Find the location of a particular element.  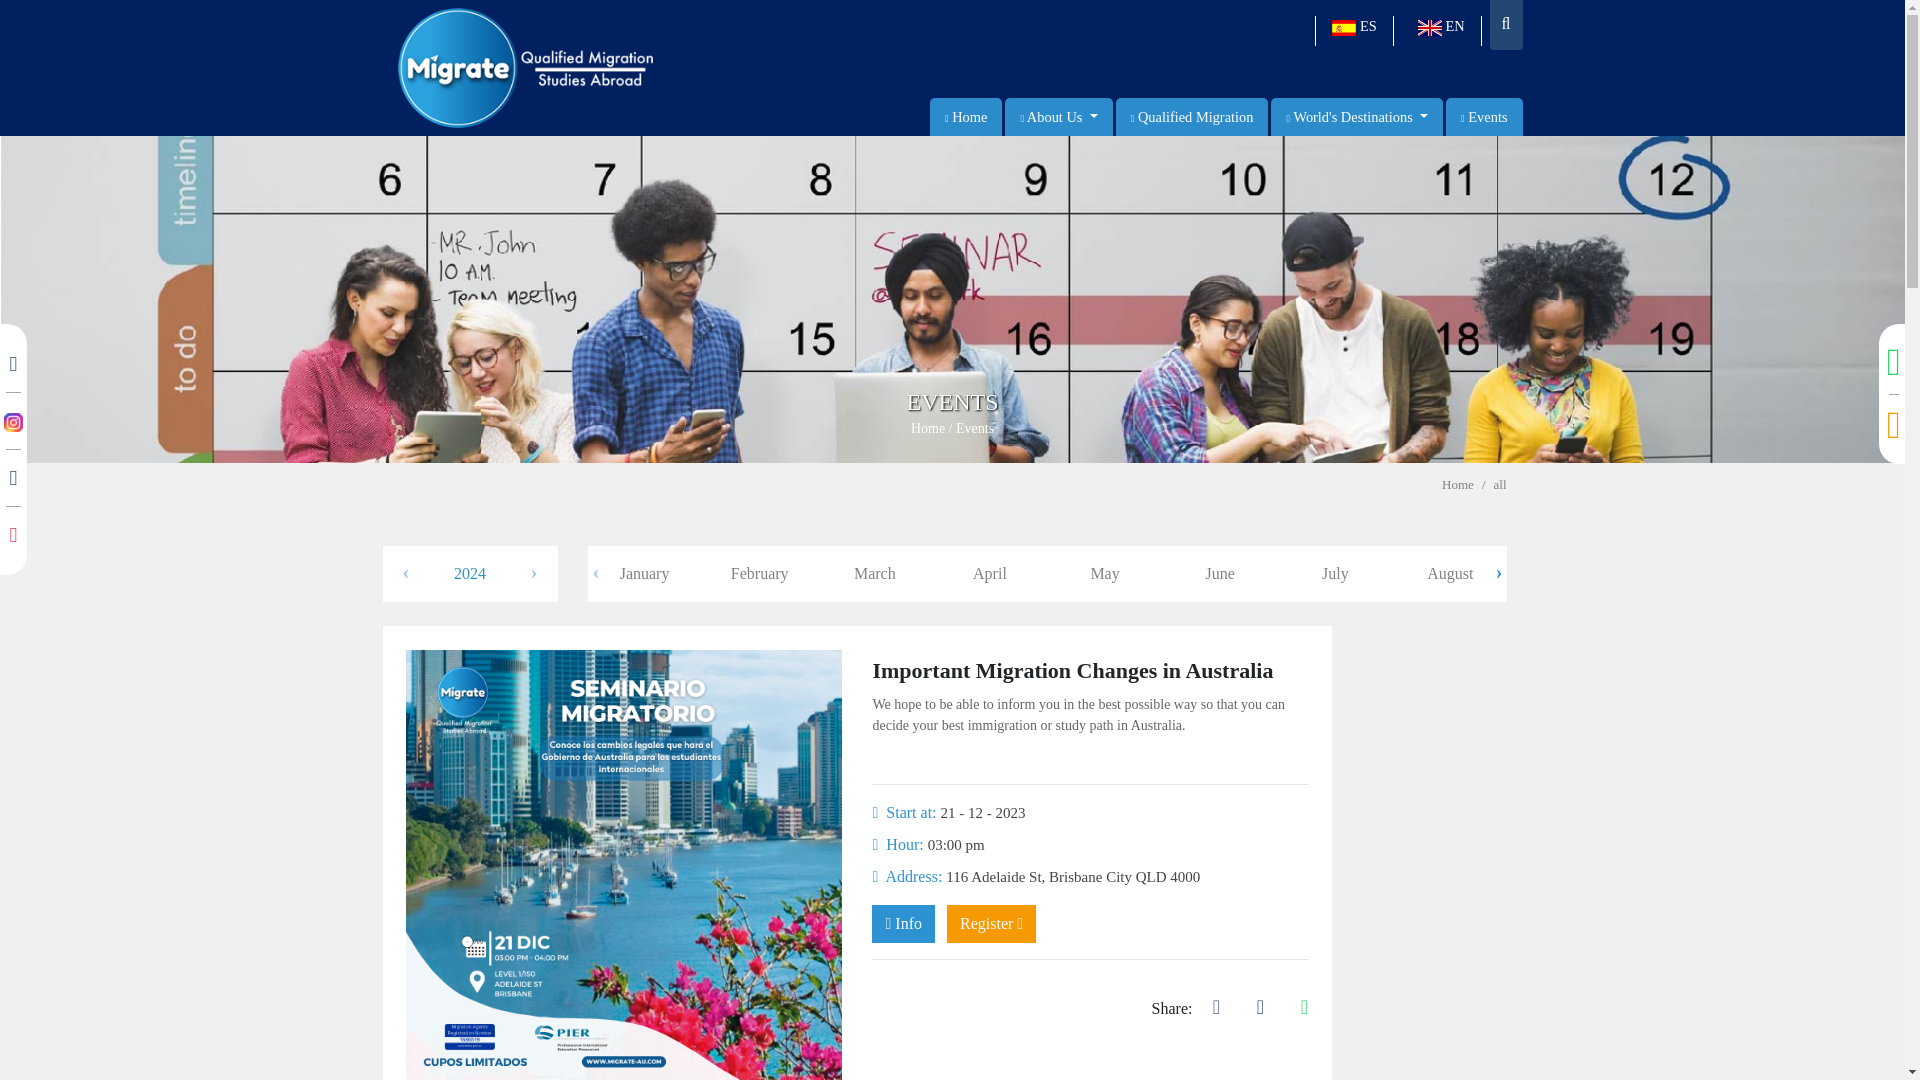

Events is located at coordinates (1484, 117).